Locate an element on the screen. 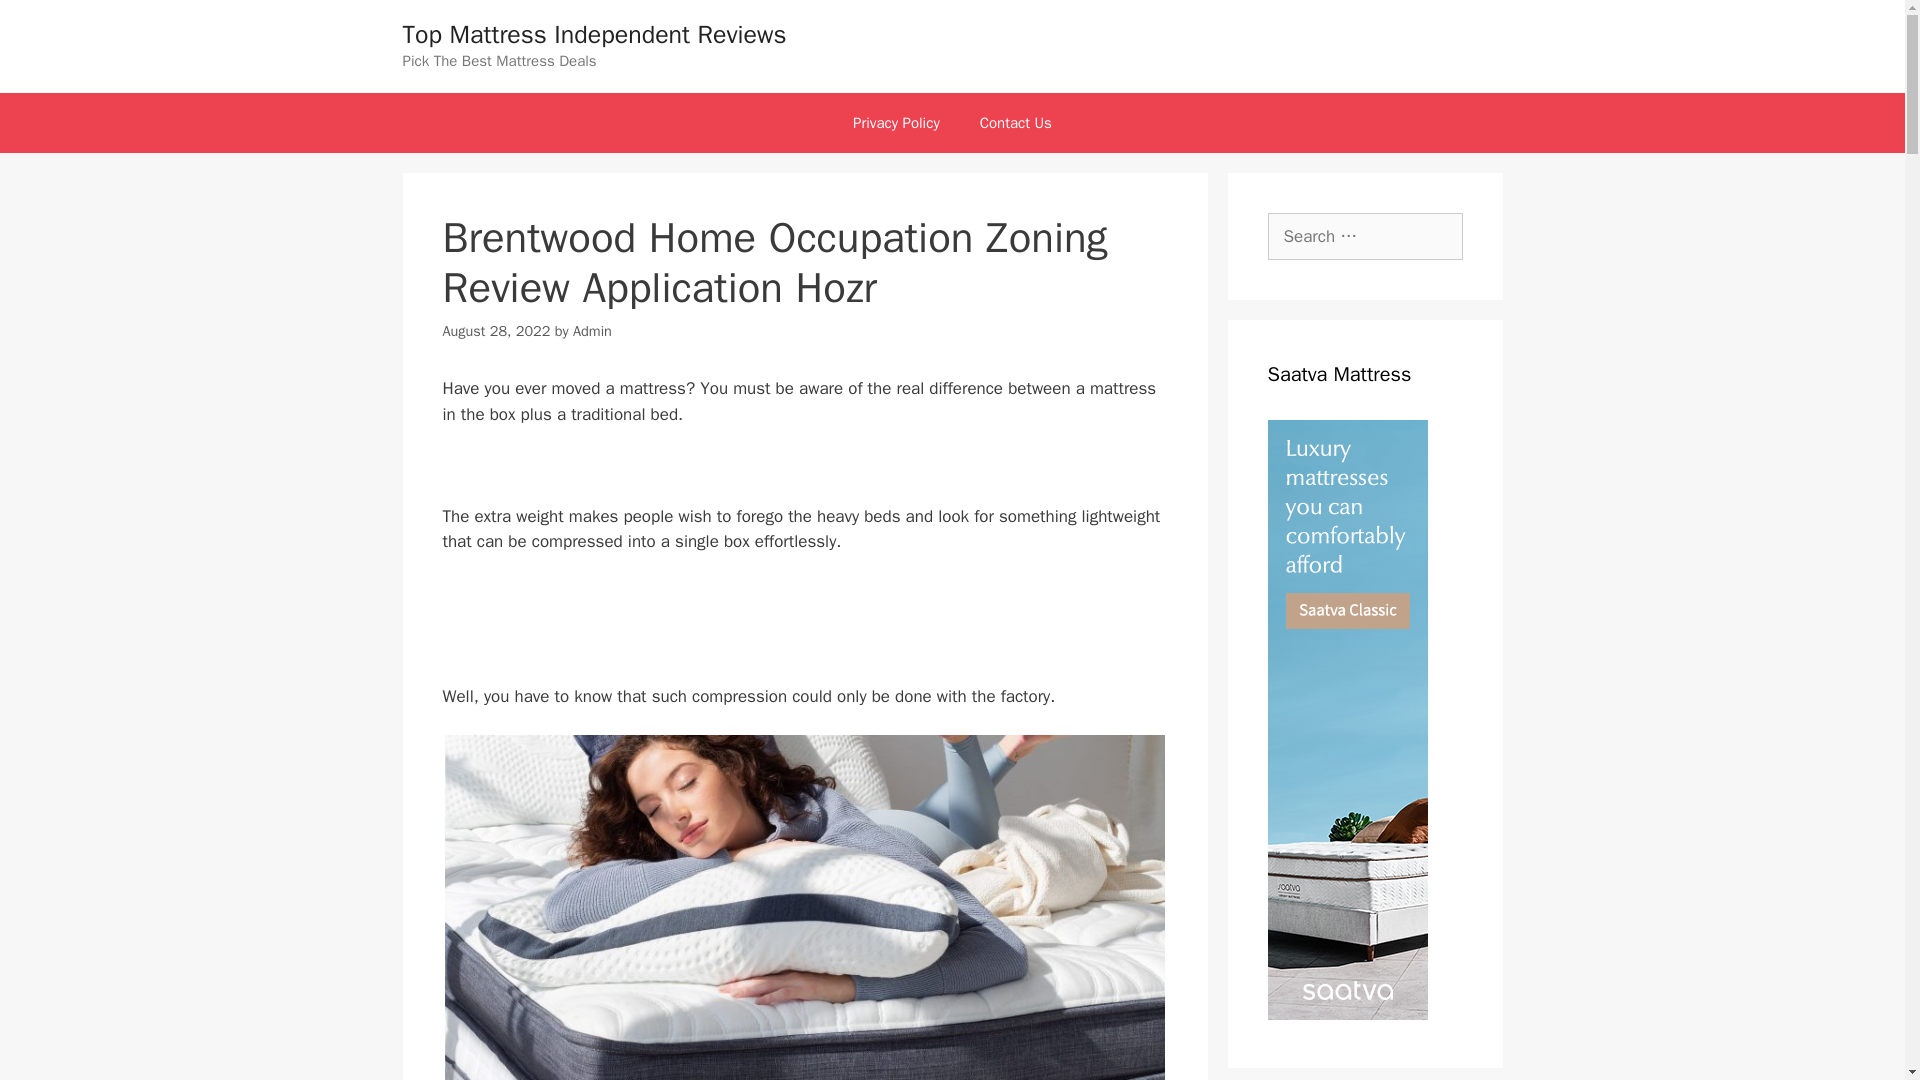 The image size is (1920, 1080). Top Mattress Independent Reviews is located at coordinates (593, 34).